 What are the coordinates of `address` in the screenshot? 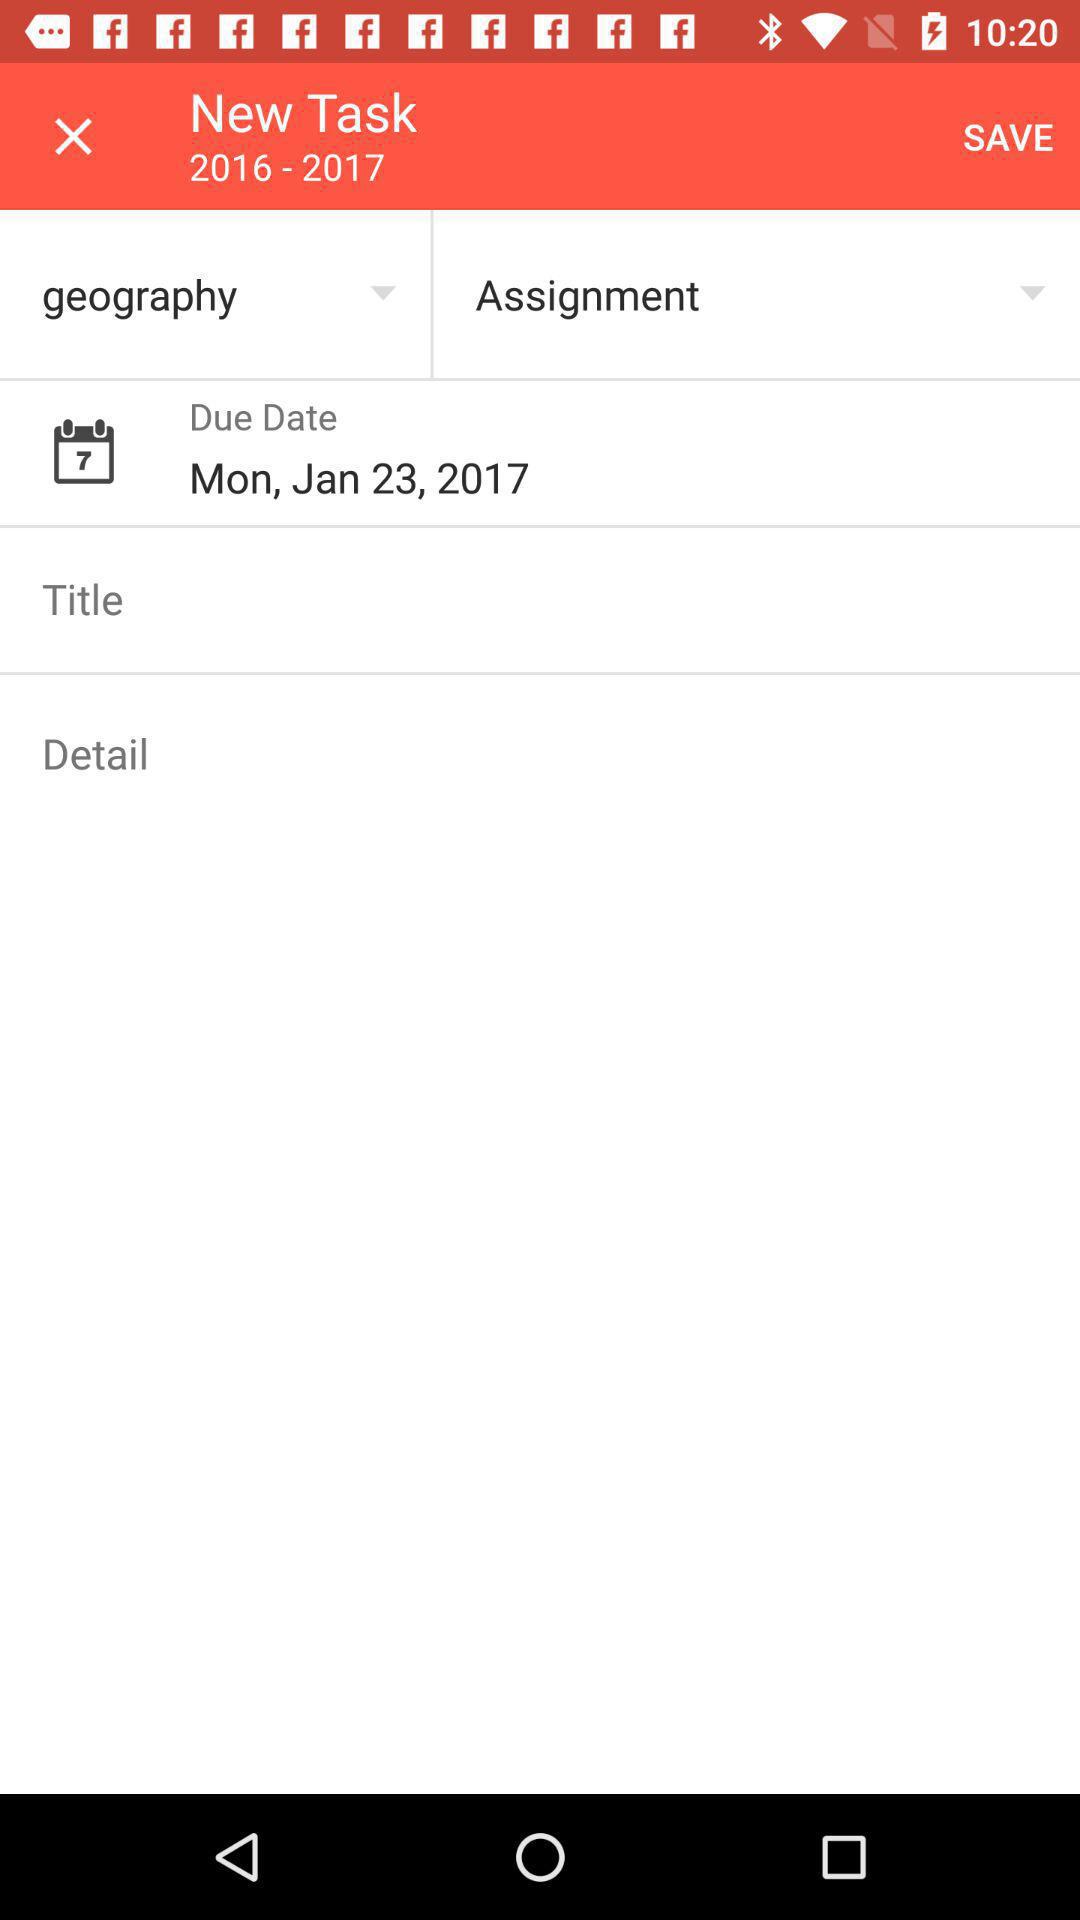 It's located at (540, 753).